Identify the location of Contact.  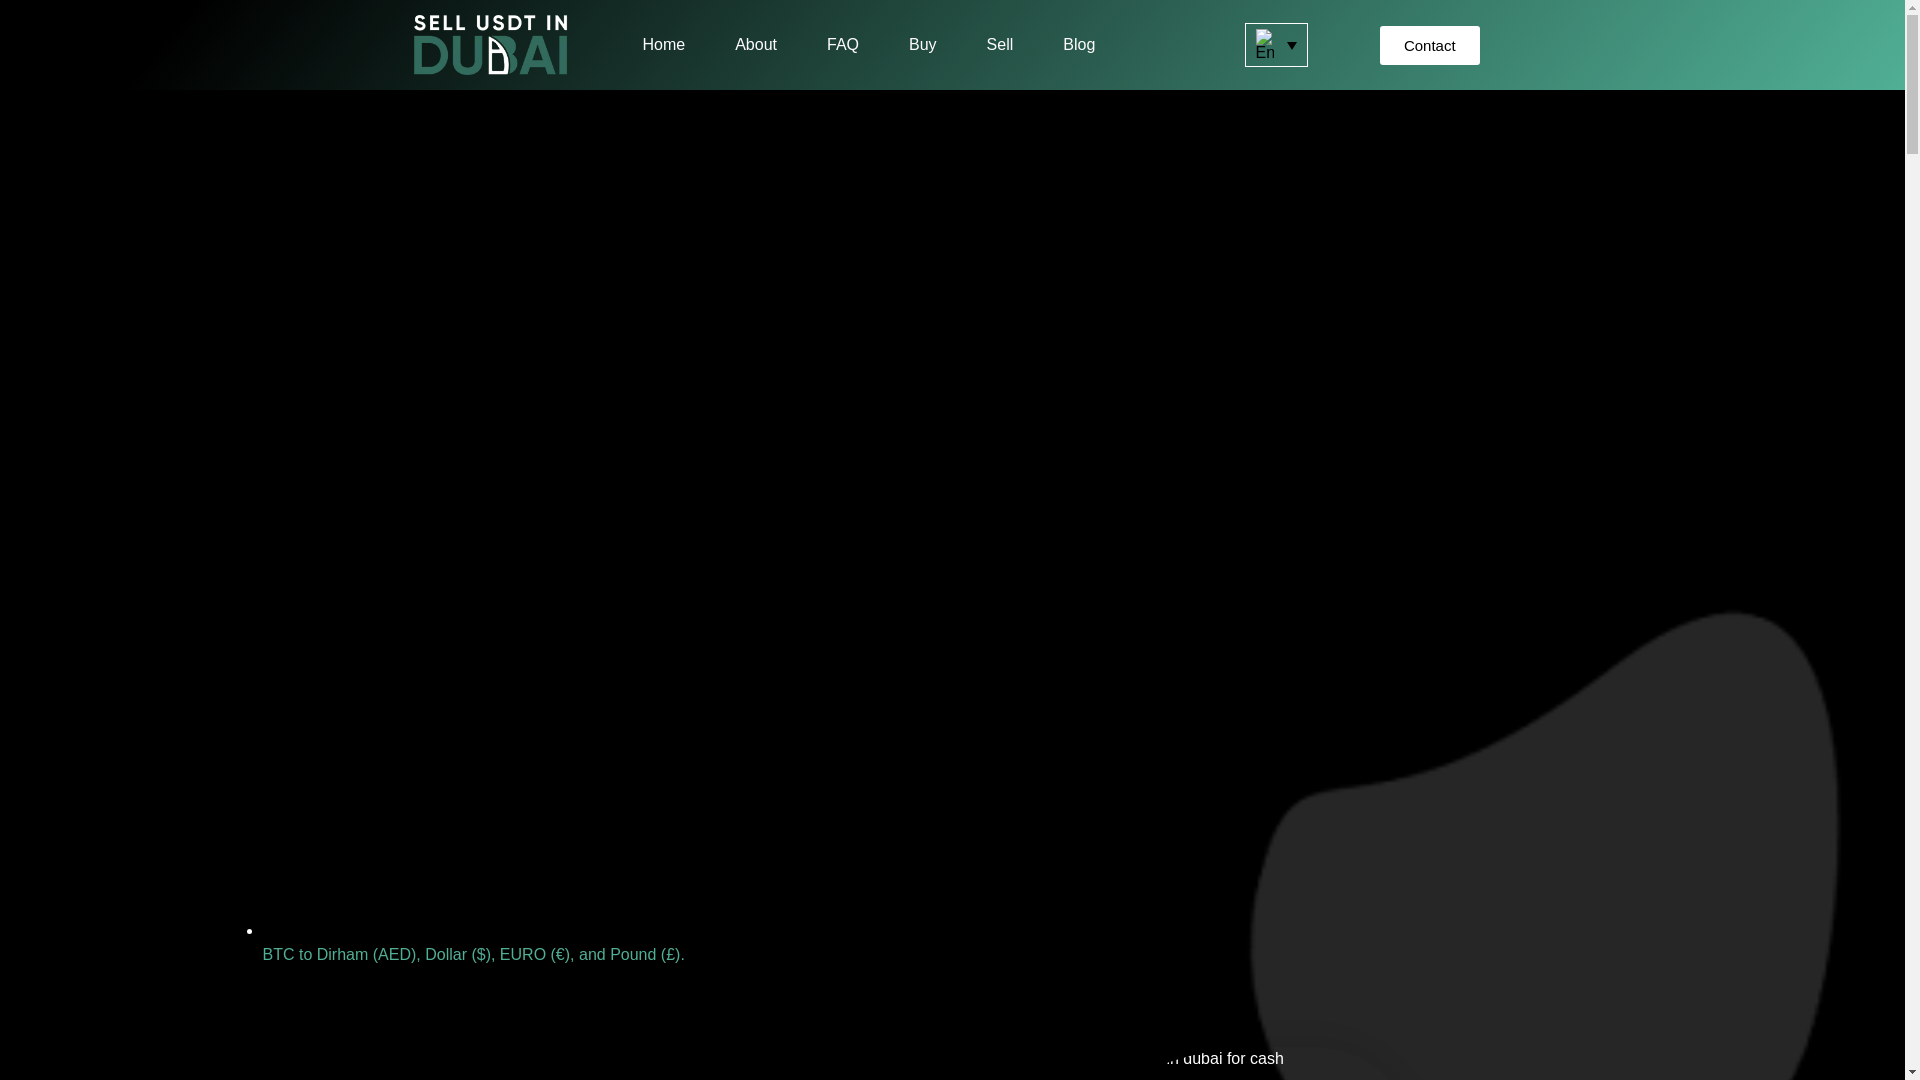
(1430, 44).